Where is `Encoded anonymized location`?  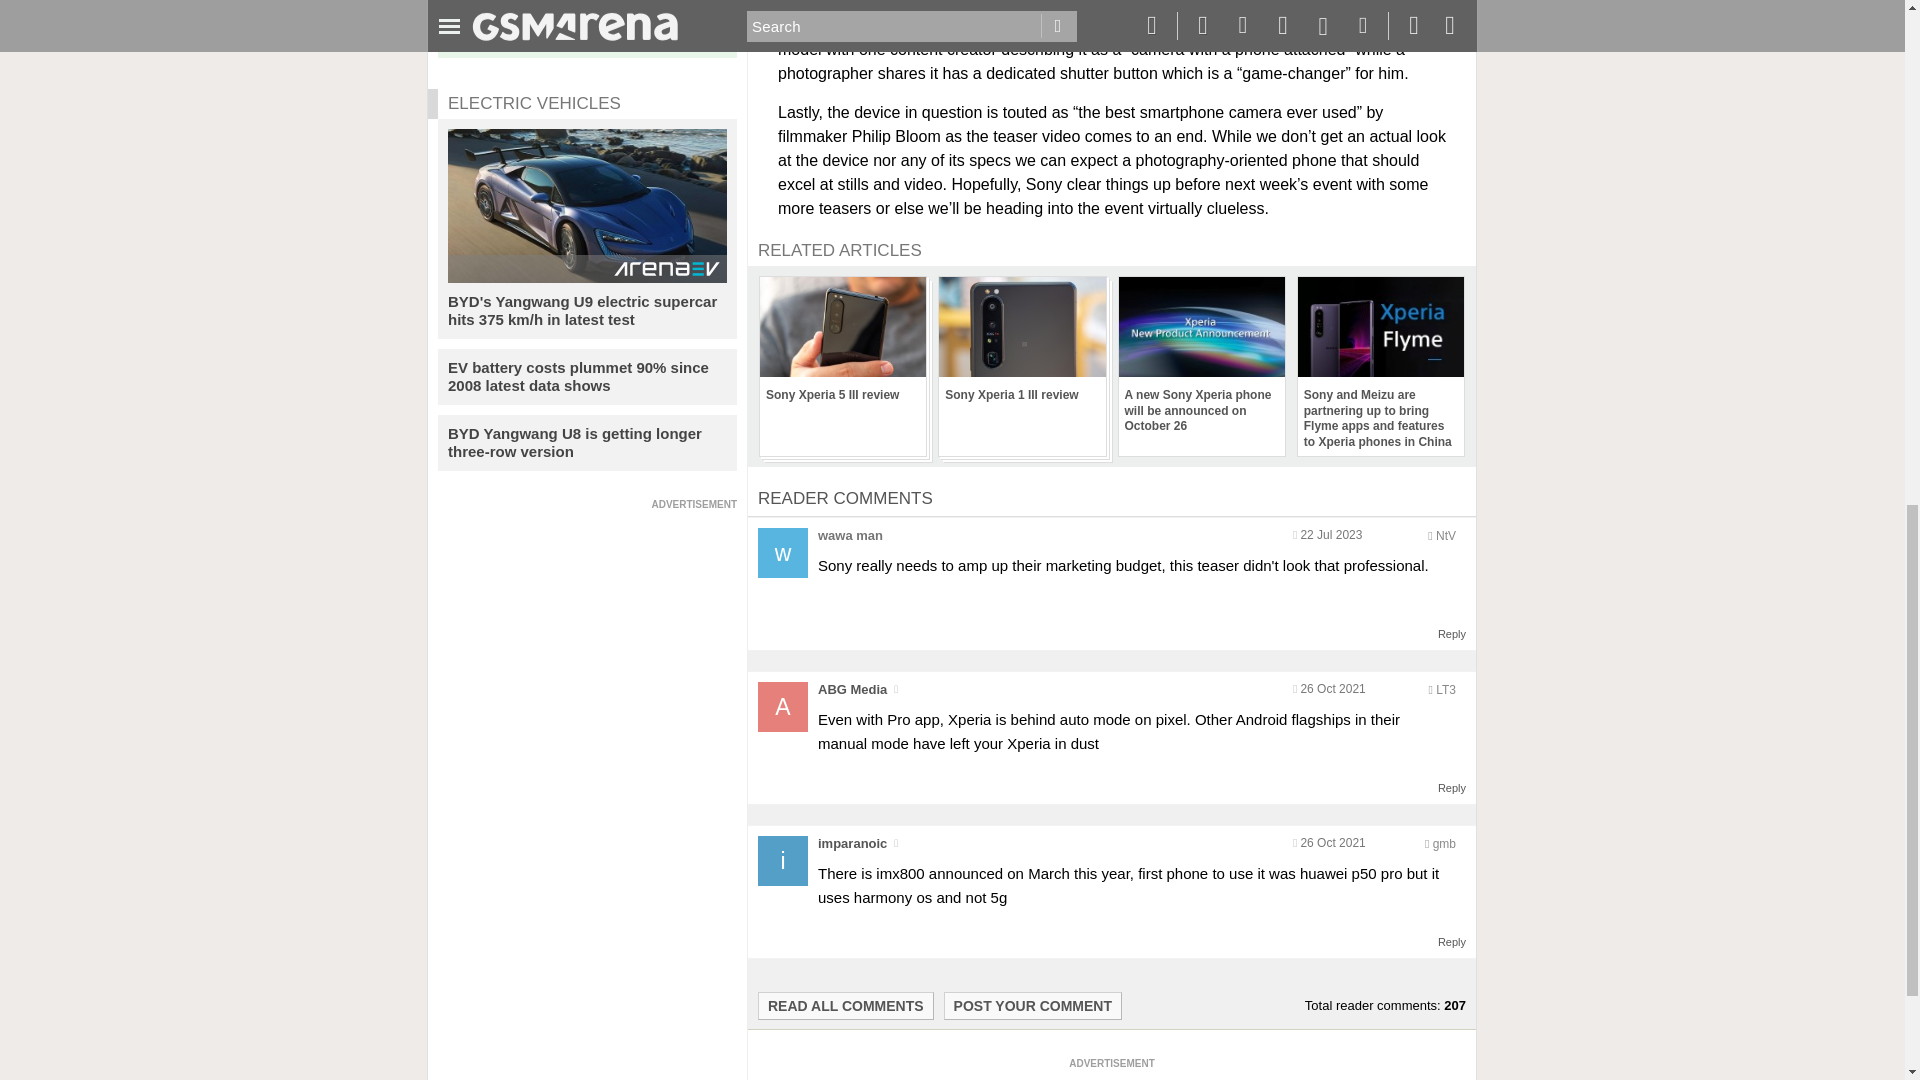 Encoded anonymized location is located at coordinates (1446, 536).